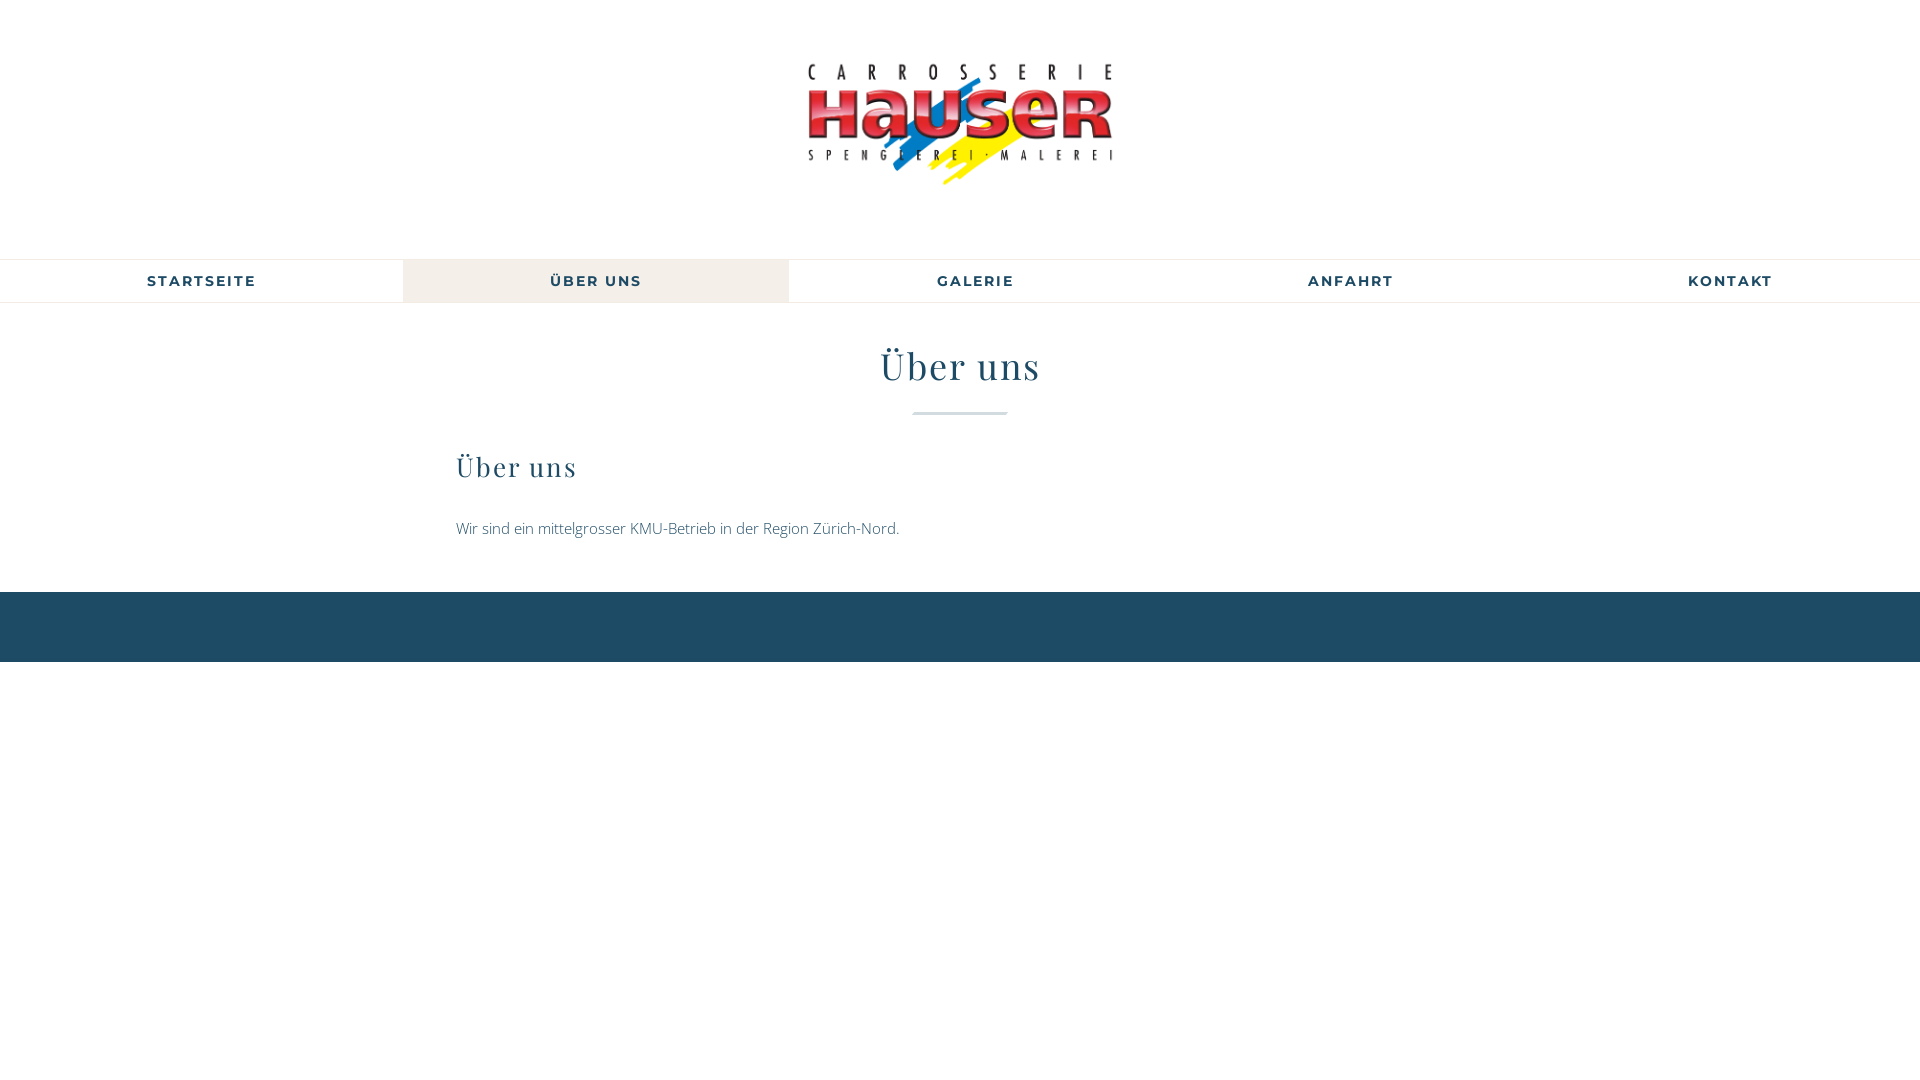  I want to click on ANFAHRT, so click(1351, 281).